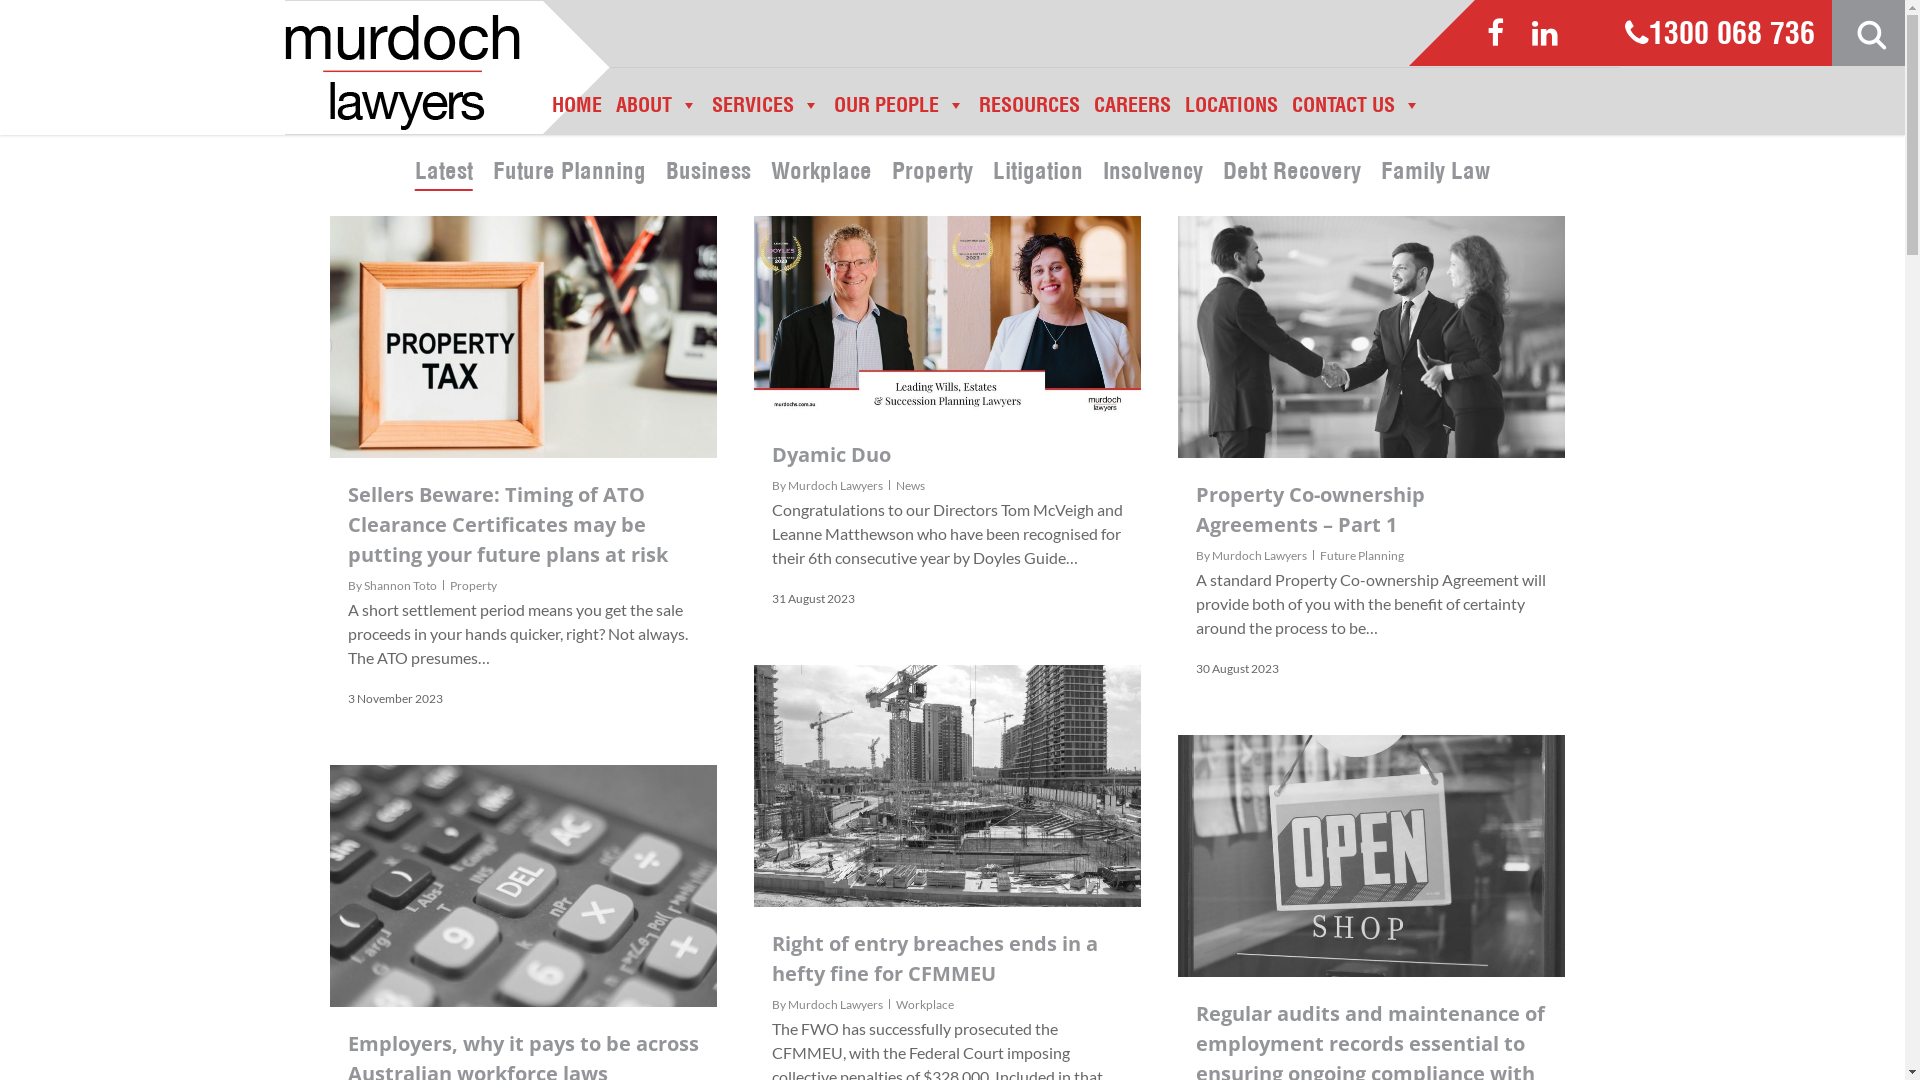  Describe the element at coordinates (570, 171) in the screenshot. I see `Future Planning` at that location.